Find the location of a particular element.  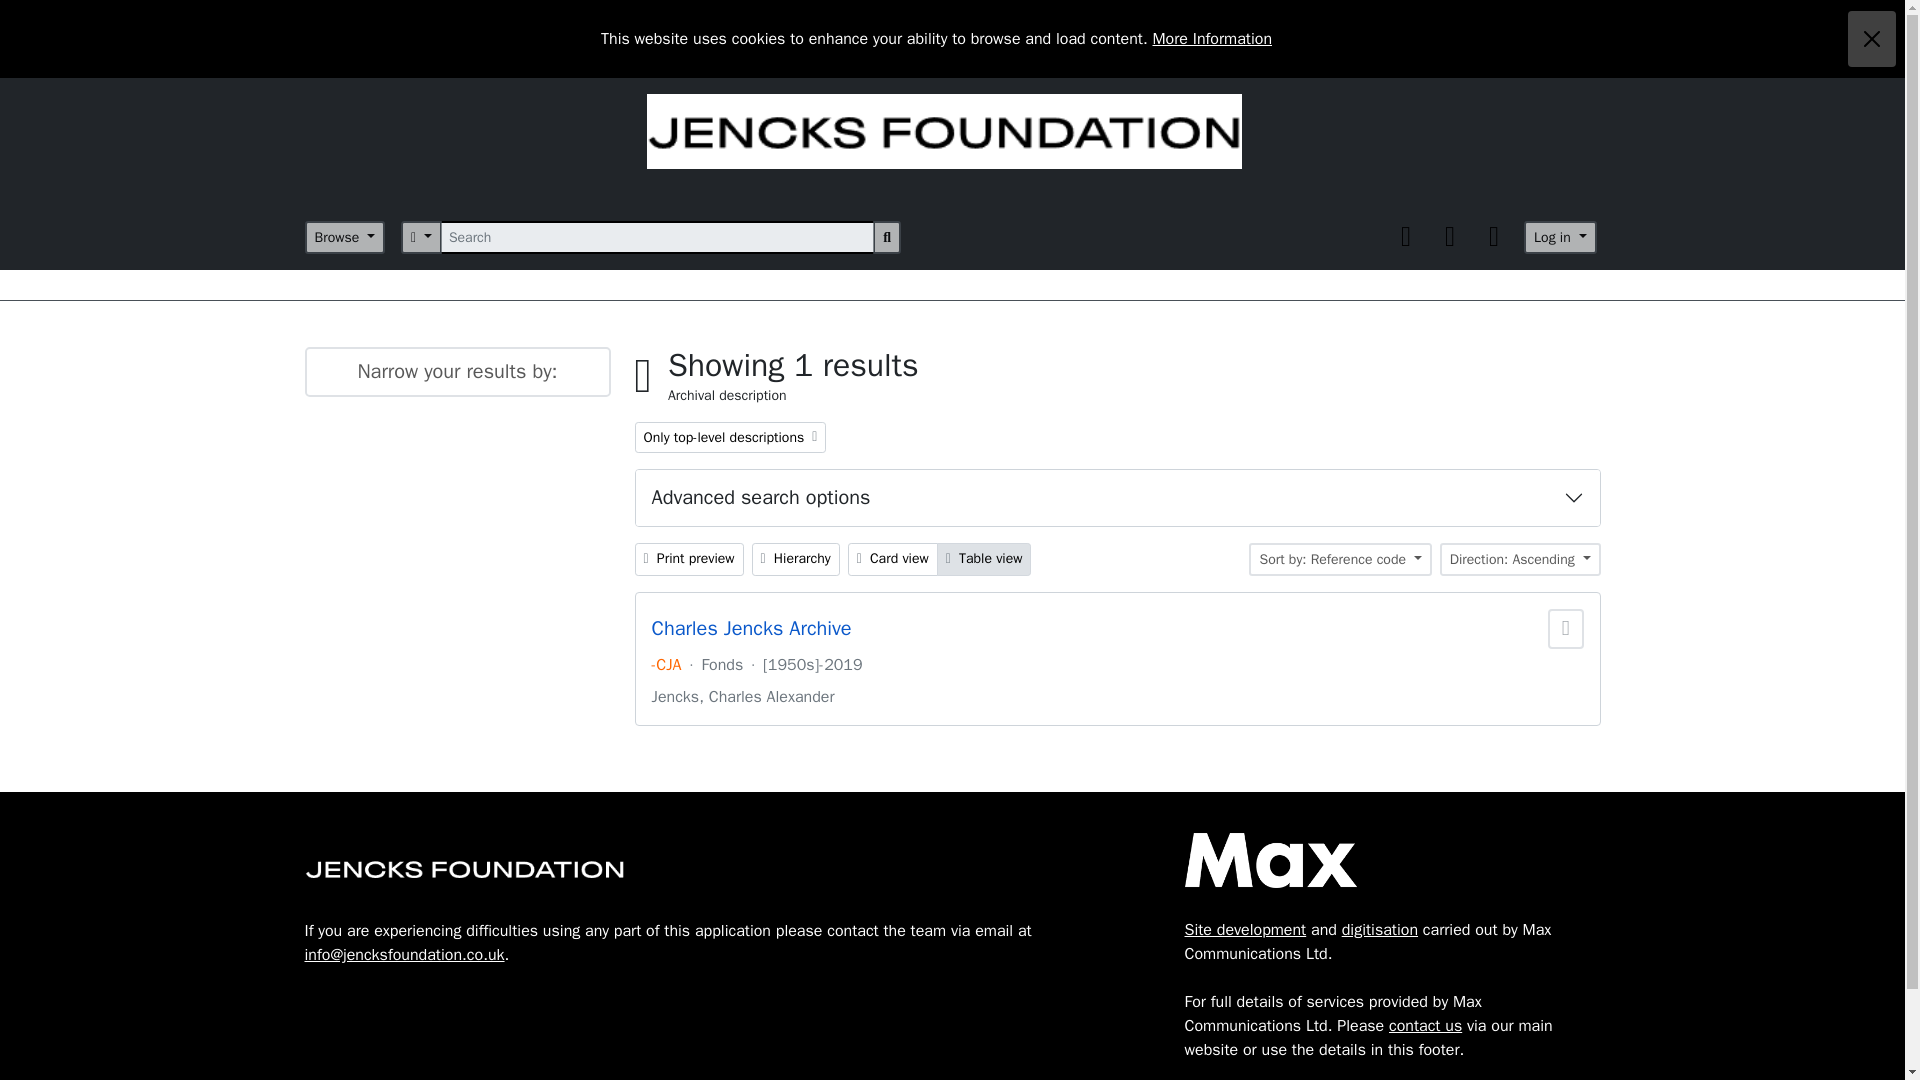

Narrow your results by: is located at coordinates (456, 372).